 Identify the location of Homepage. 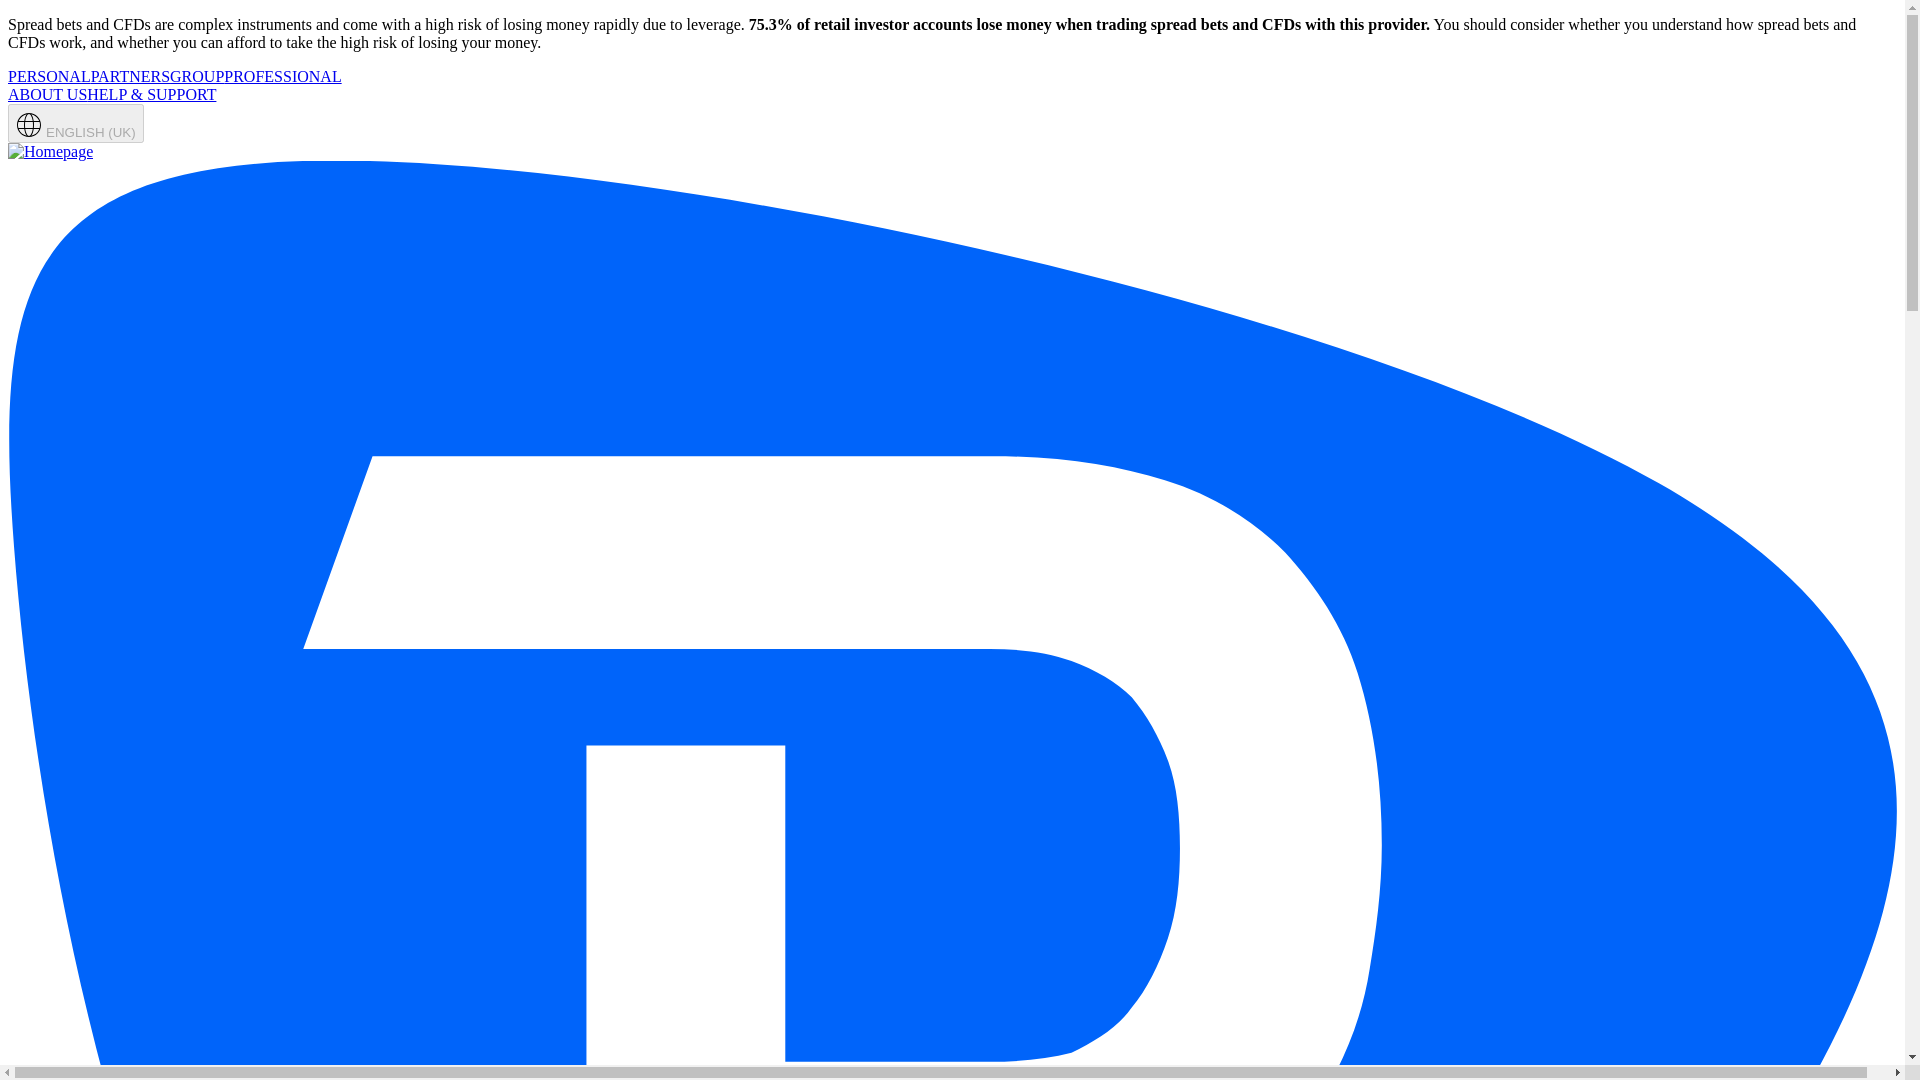
(50, 150).